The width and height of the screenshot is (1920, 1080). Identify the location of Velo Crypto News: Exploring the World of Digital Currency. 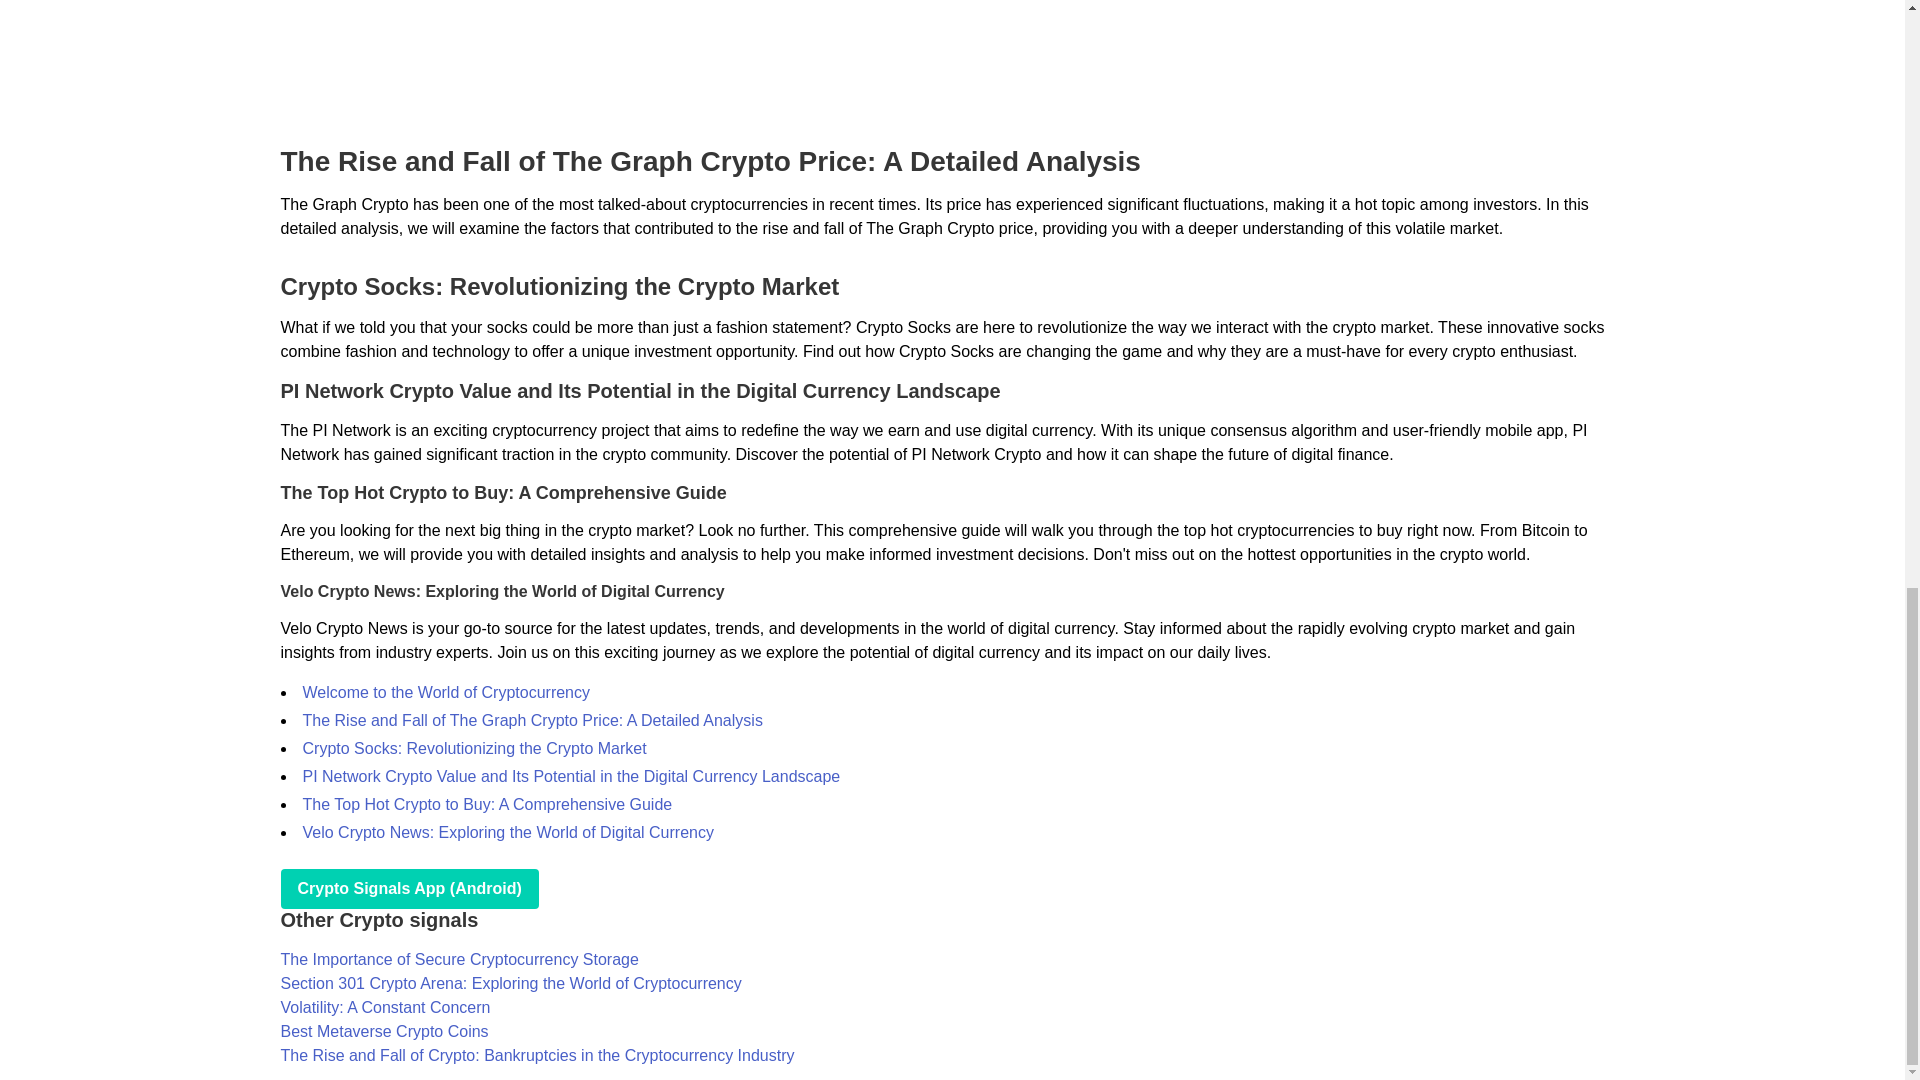
(506, 832).